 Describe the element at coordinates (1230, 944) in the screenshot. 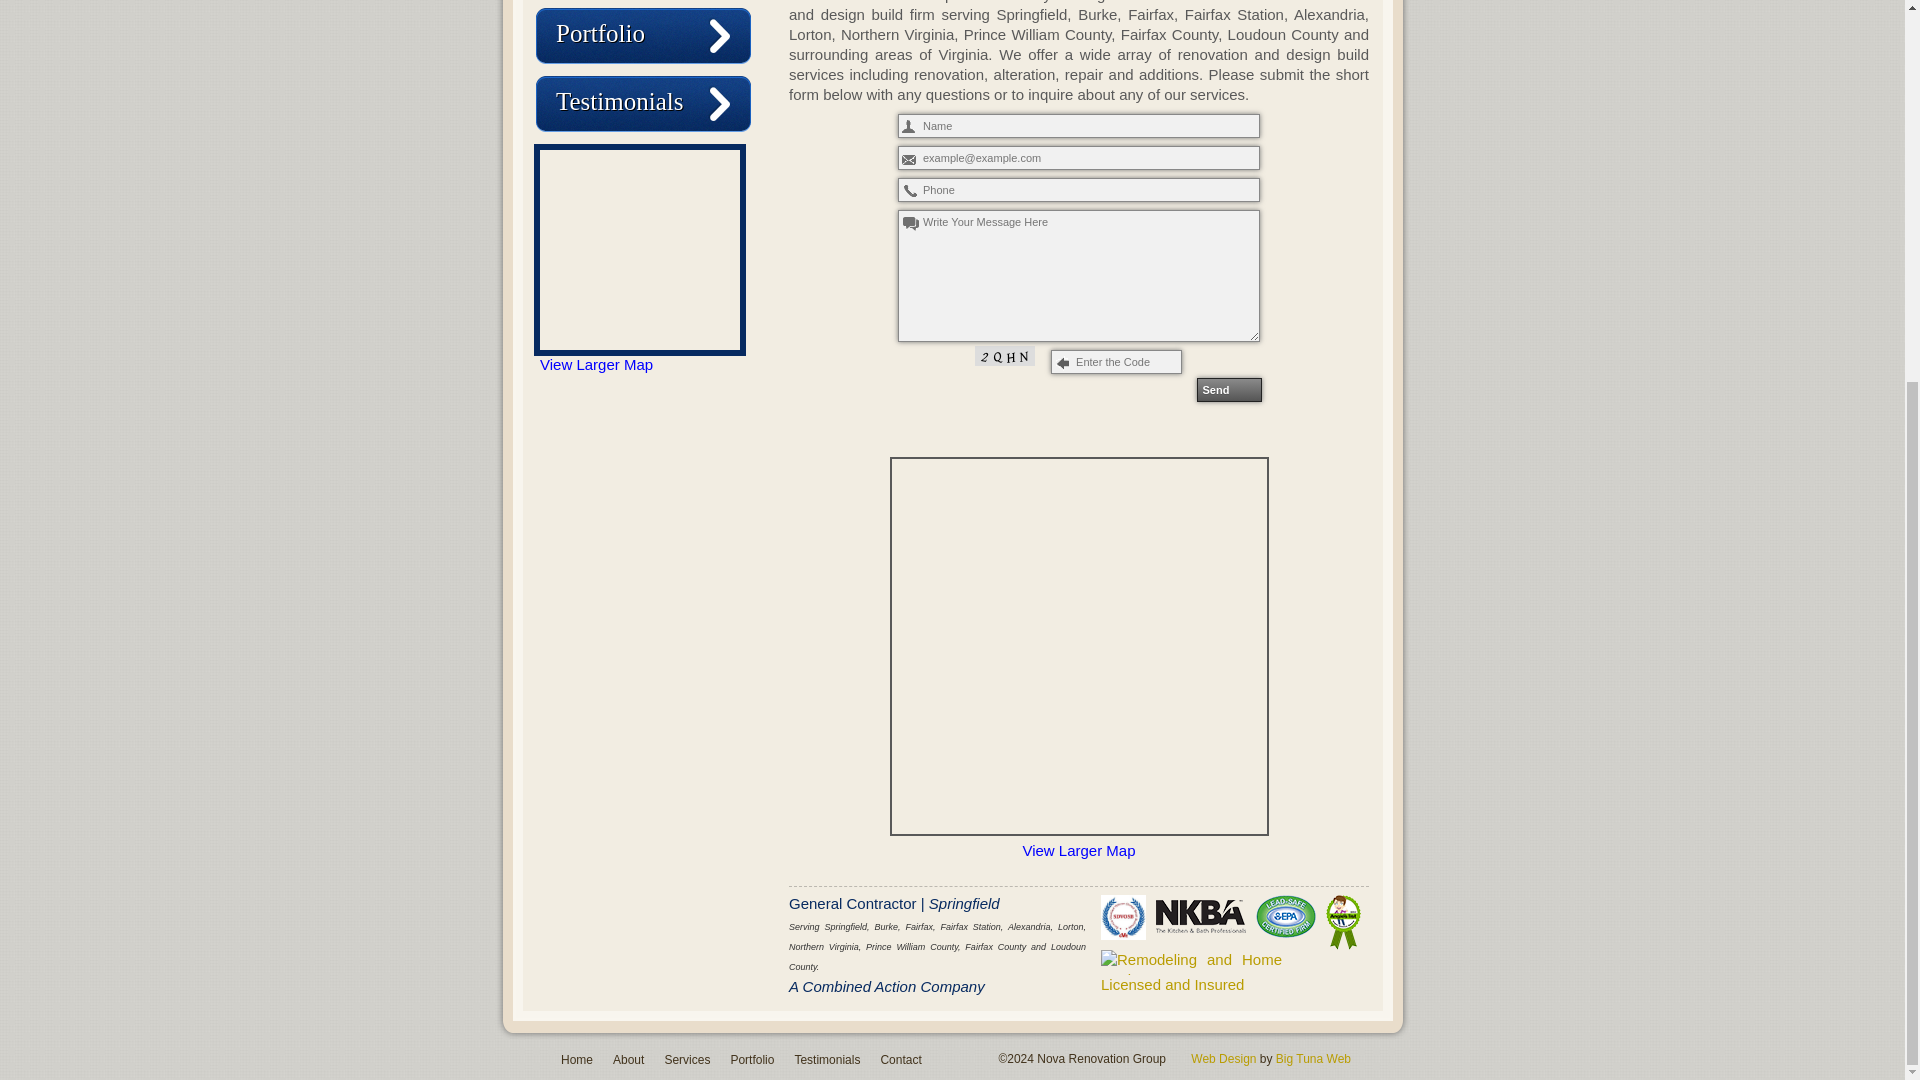

I see `Licensed and Insured` at that location.